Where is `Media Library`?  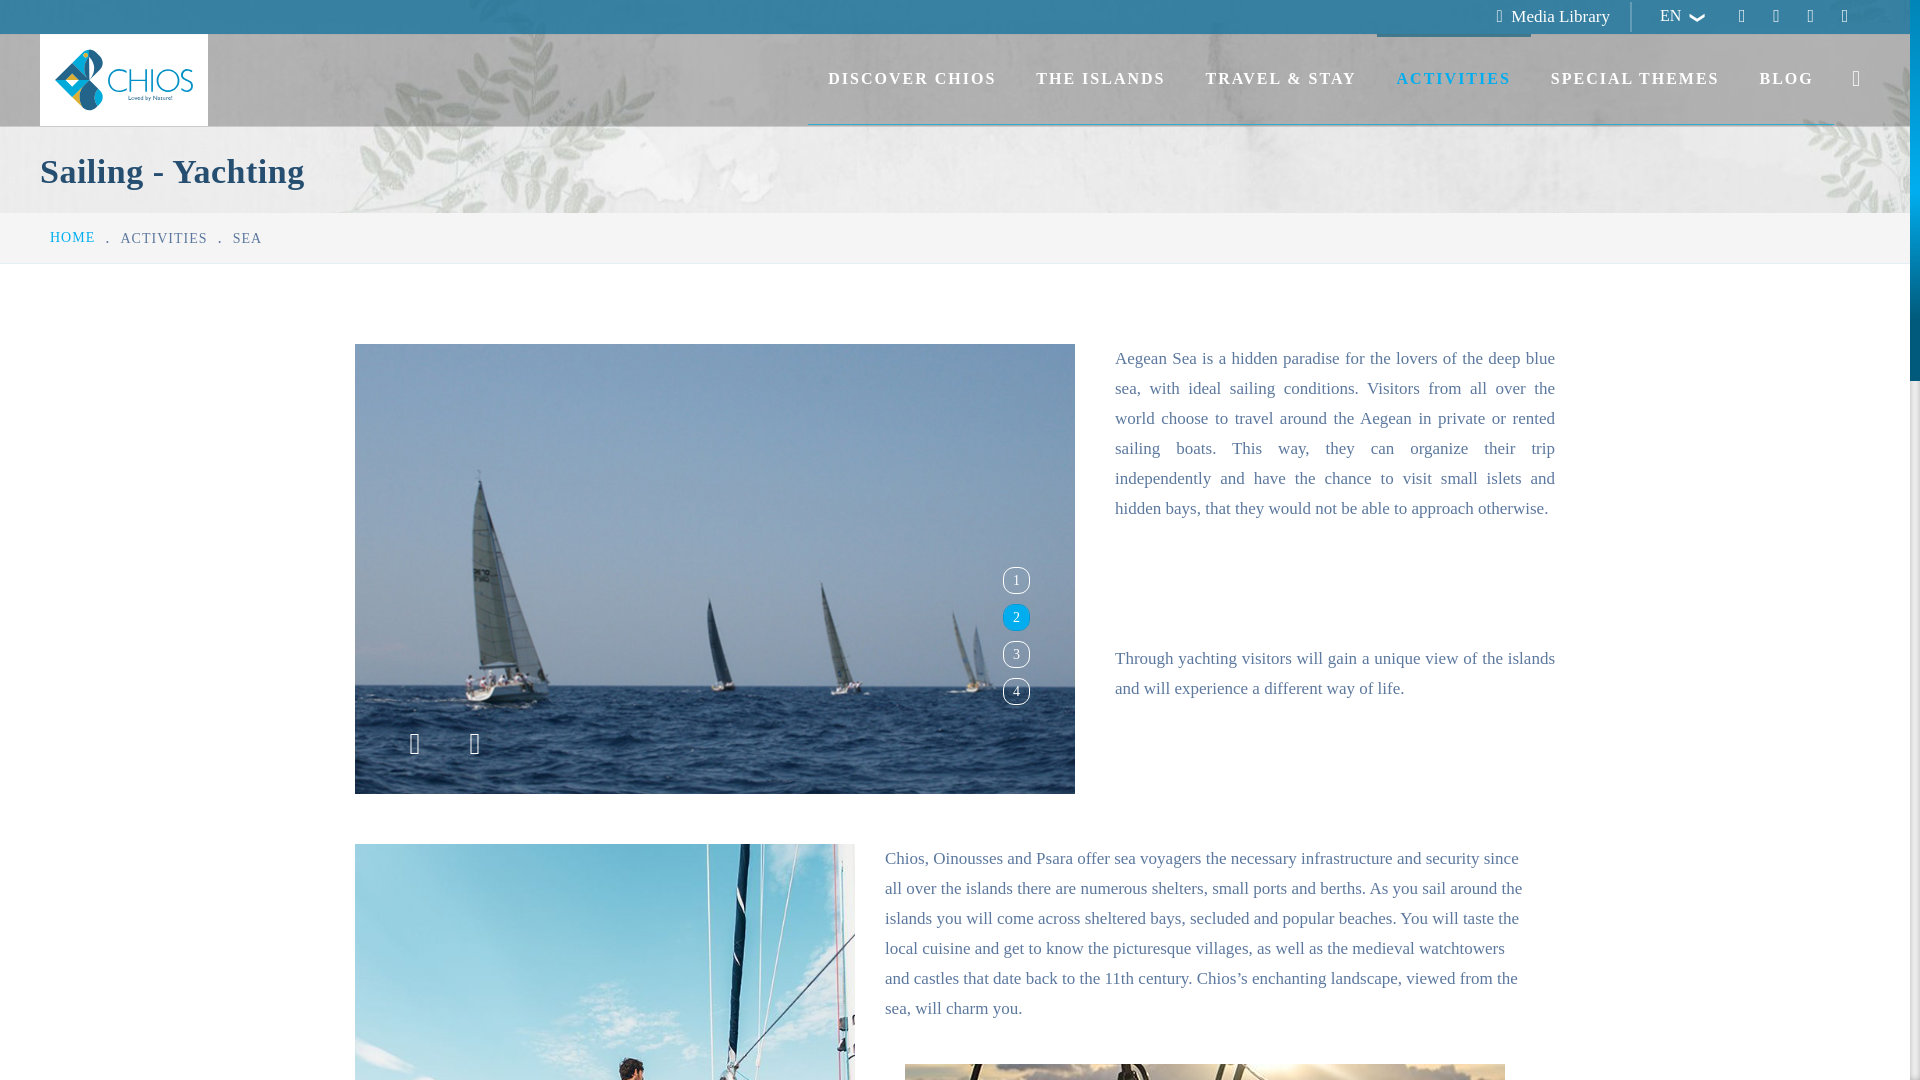 Media Library is located at coordinates (1560, 16).